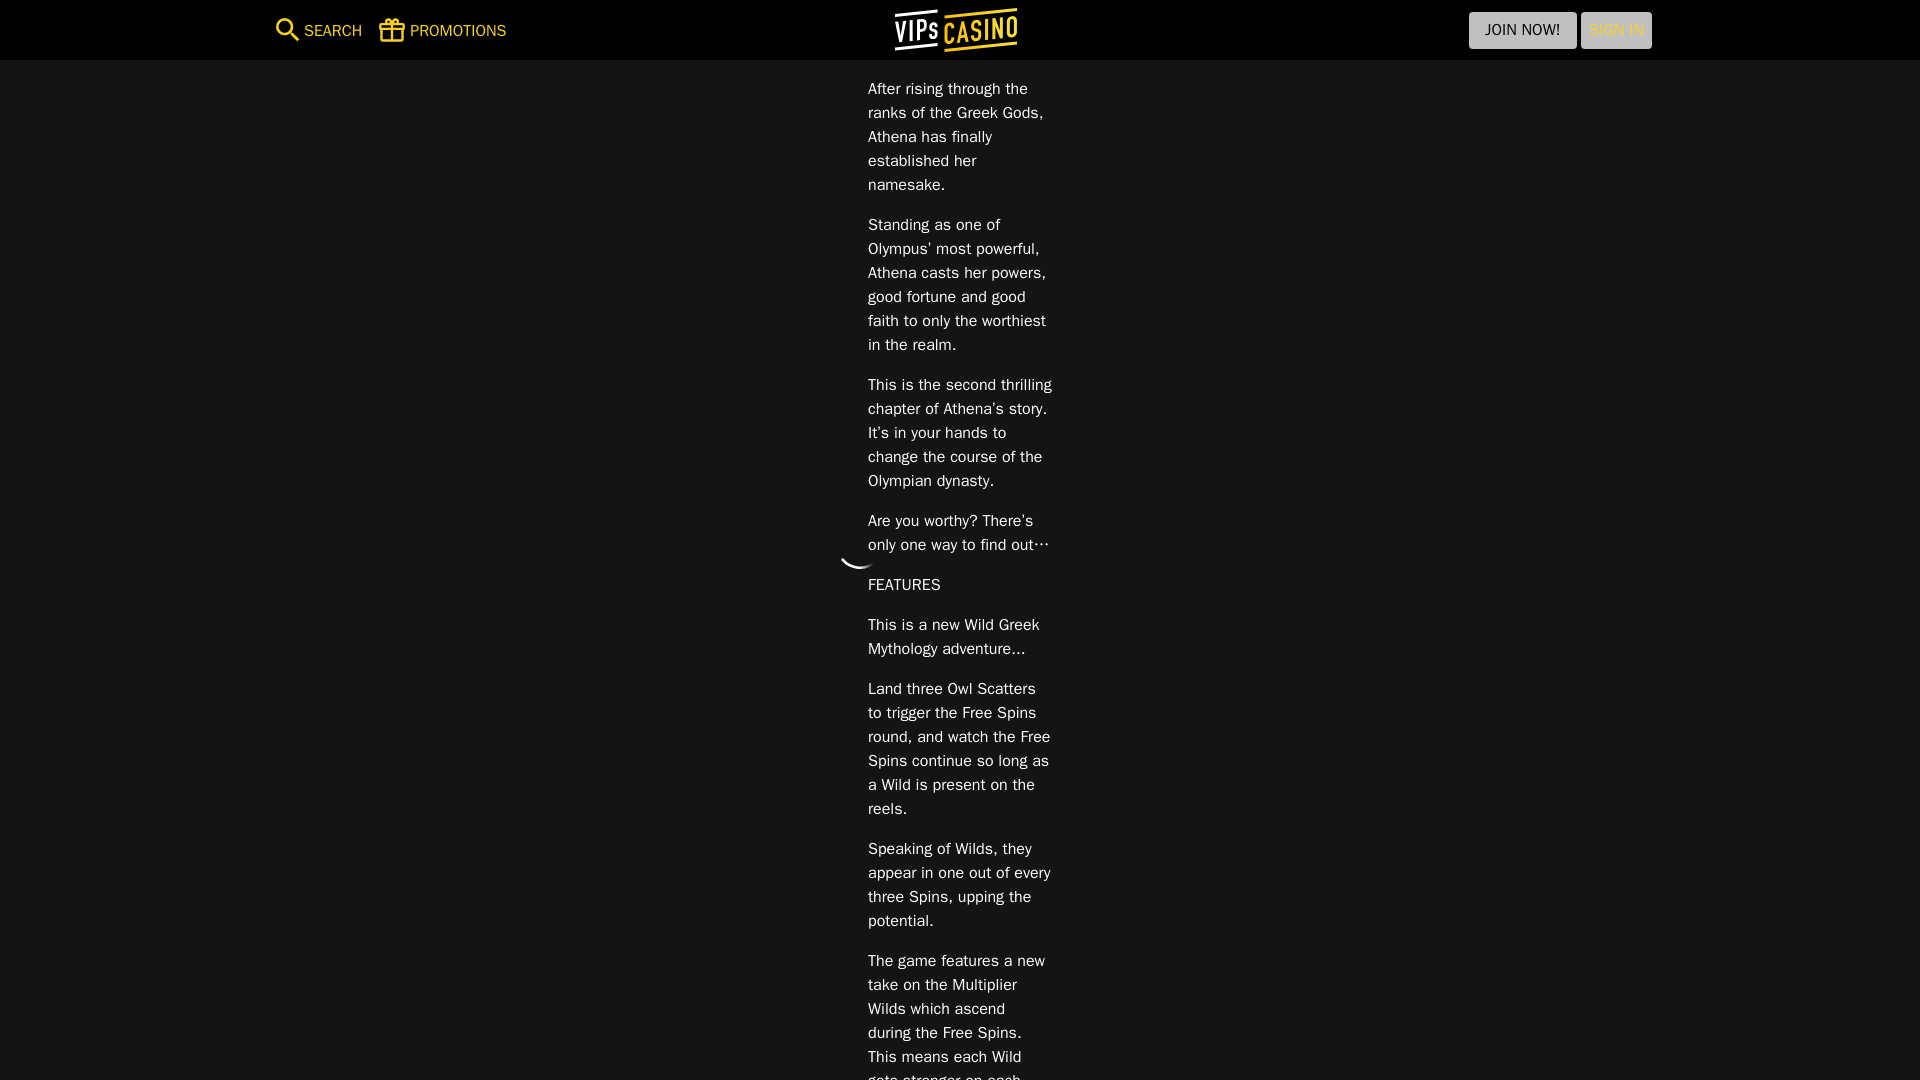 The width and height of the screenshot is (1920, 1080). What do you see at coordinates (1522, 30) in the screenshot?
I see `JOIN NOW!` at bounding box center [1522, 30].